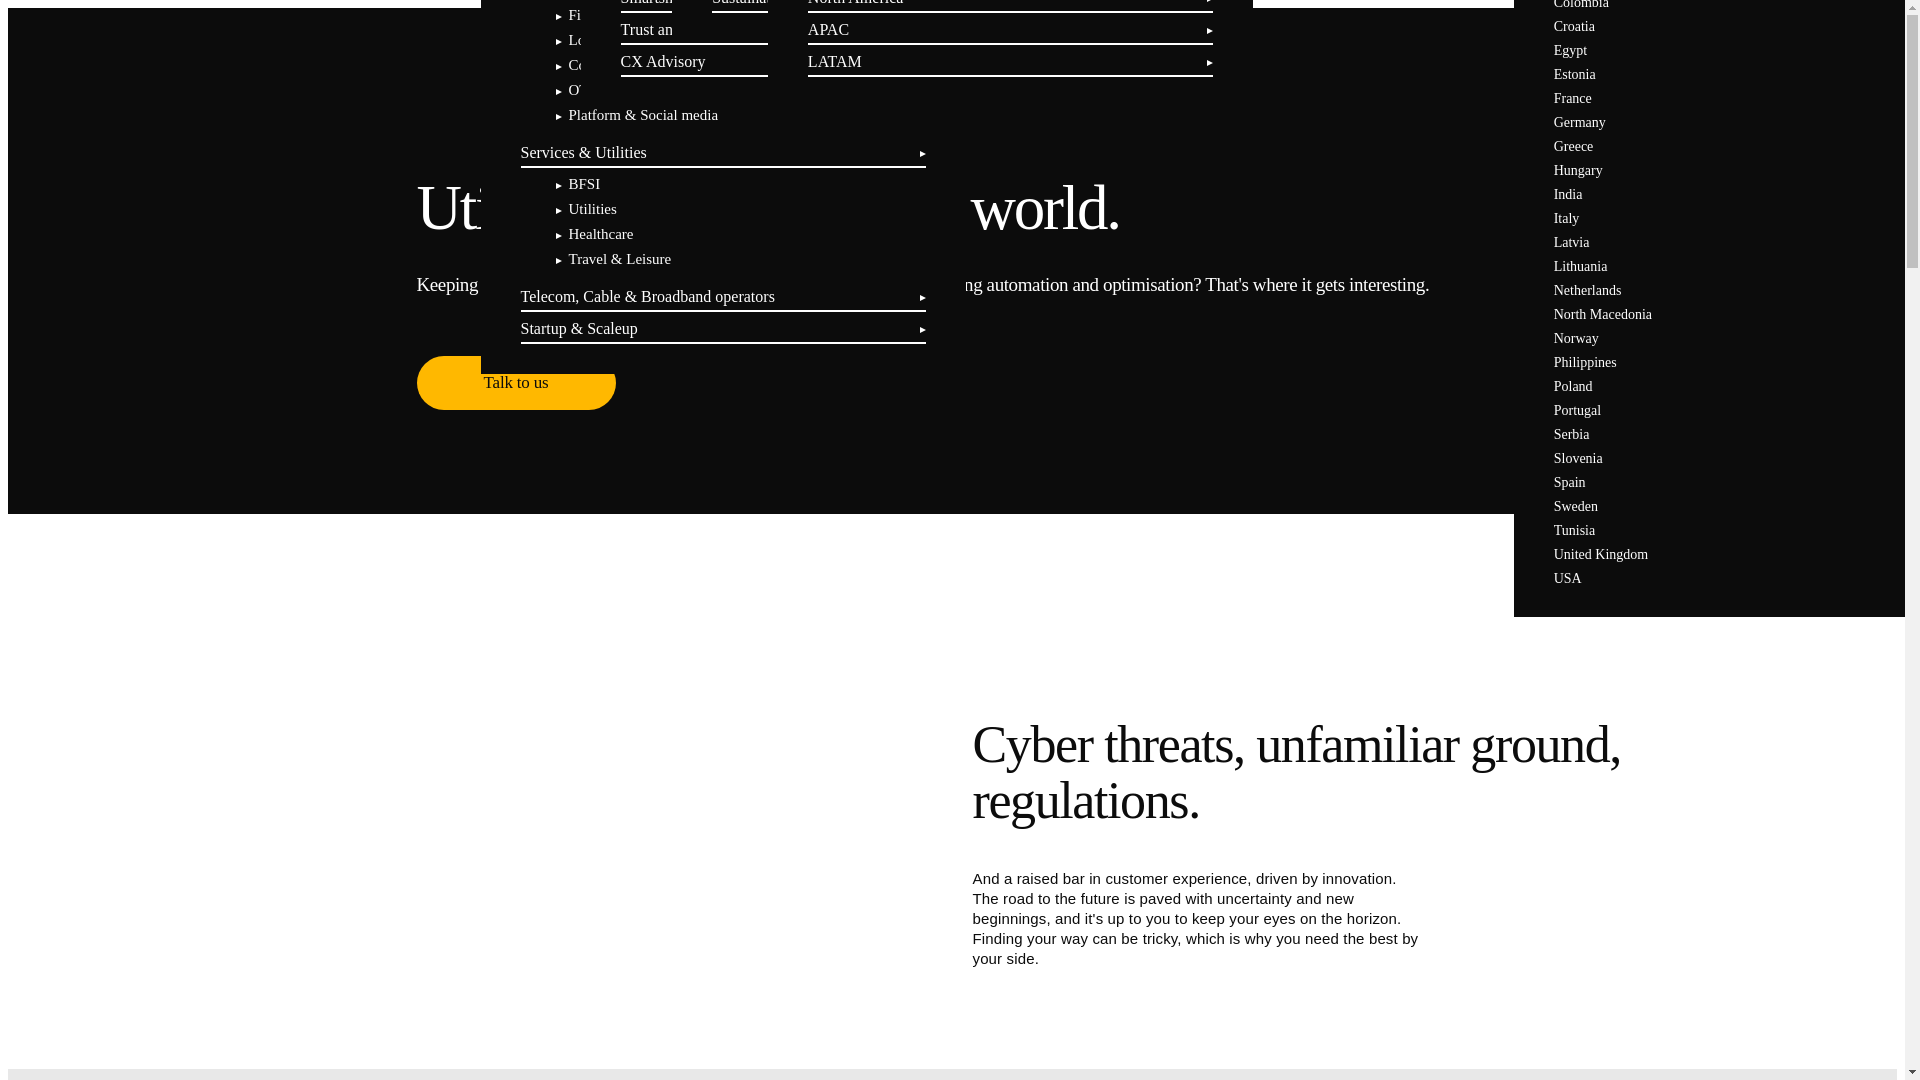  Describe the element at coordinates (592, 14) in the screenshot. I see `FinTech` at that location.